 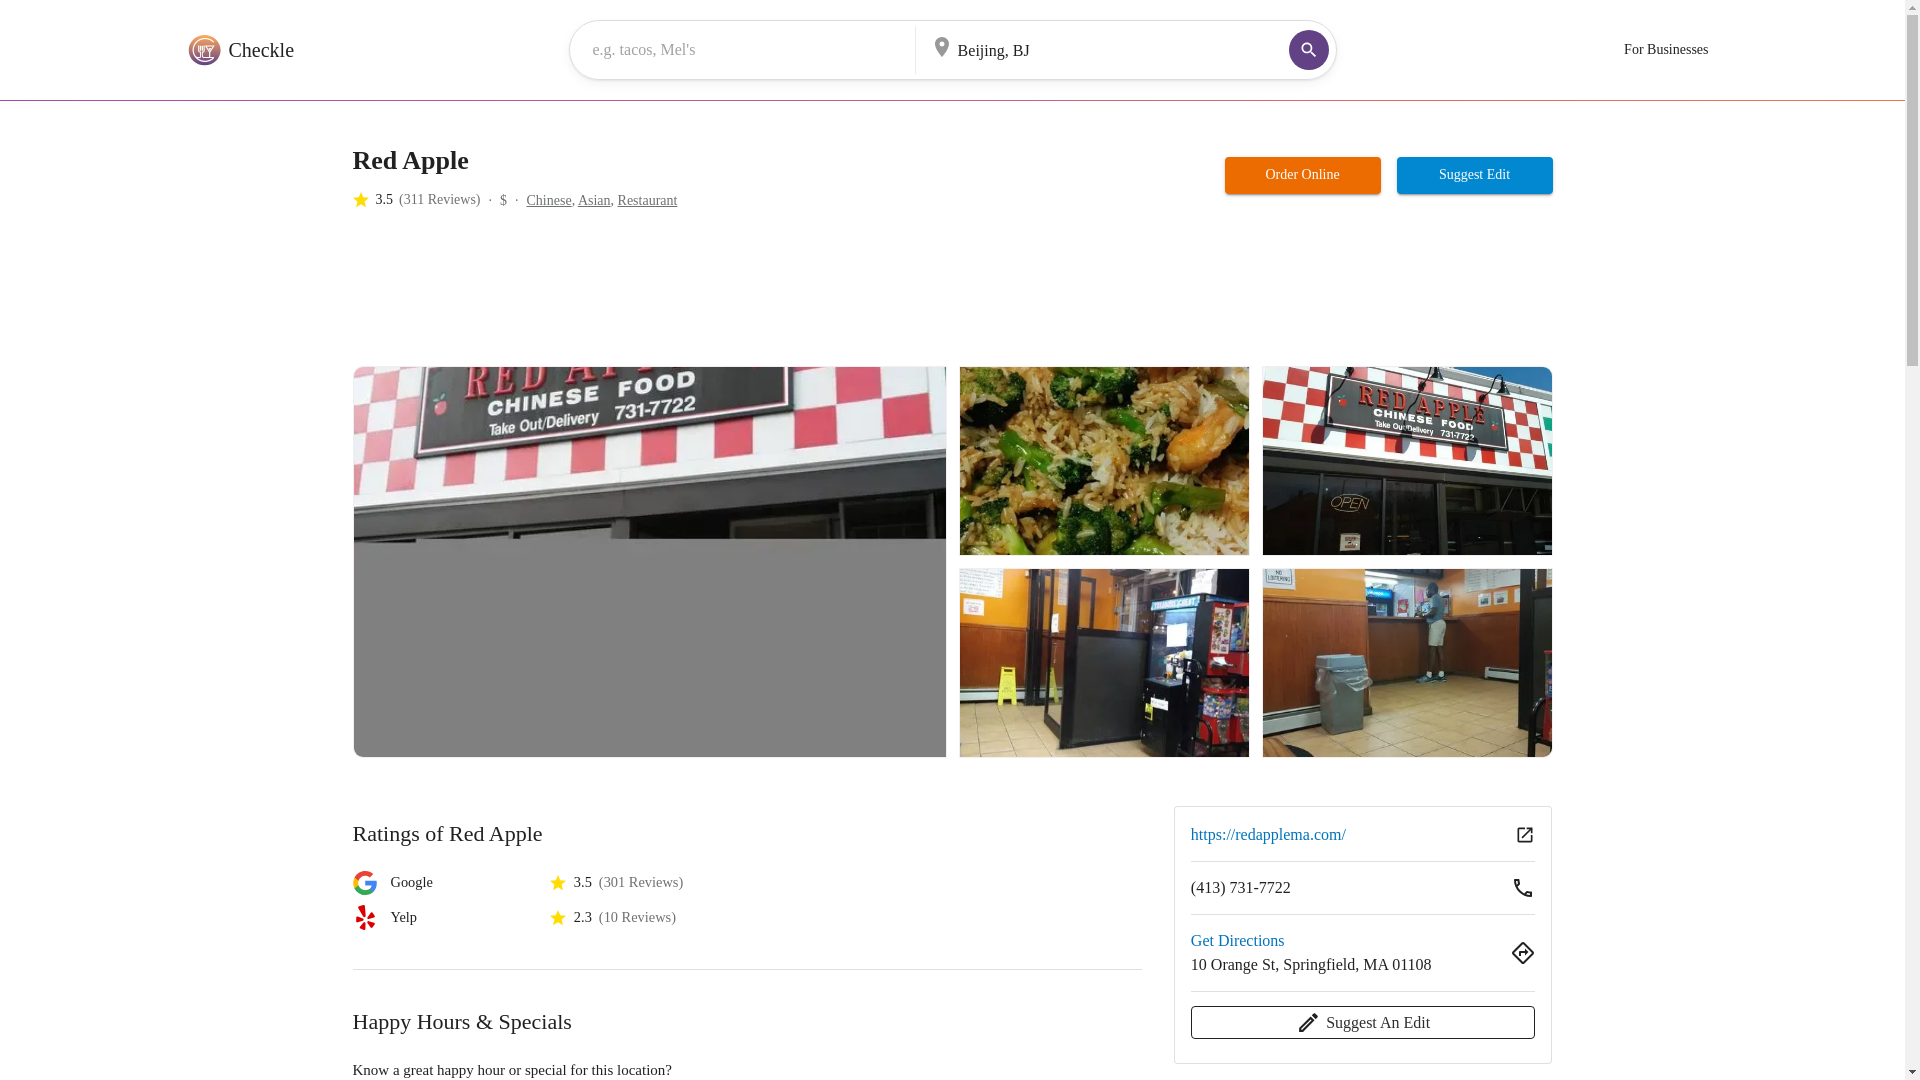 What do you see at coordinates (1237, 940) in the screenshot?
I see `Get Directions` at bounding box center [1237, 940].